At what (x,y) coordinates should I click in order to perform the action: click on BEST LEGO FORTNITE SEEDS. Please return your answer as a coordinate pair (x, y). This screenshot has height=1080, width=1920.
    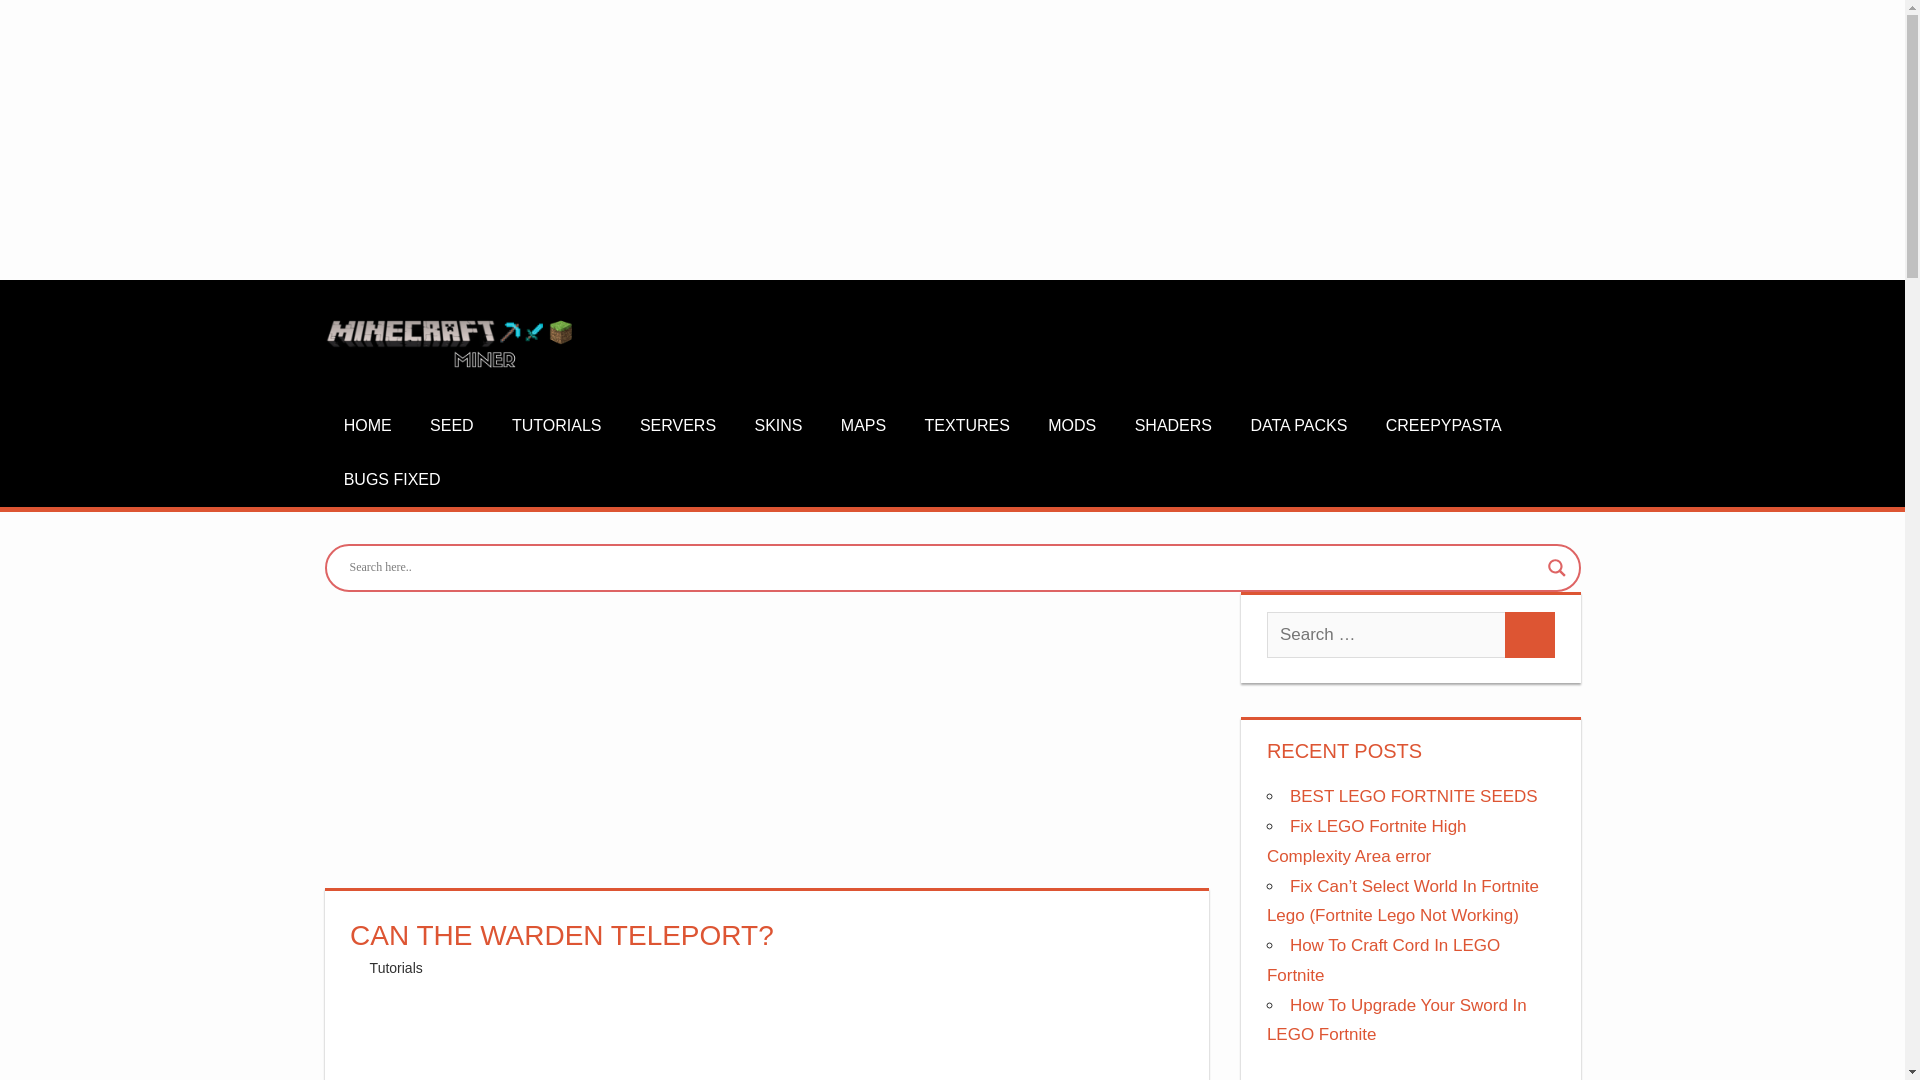
    Looking at the image, I should click on (1414, 796).